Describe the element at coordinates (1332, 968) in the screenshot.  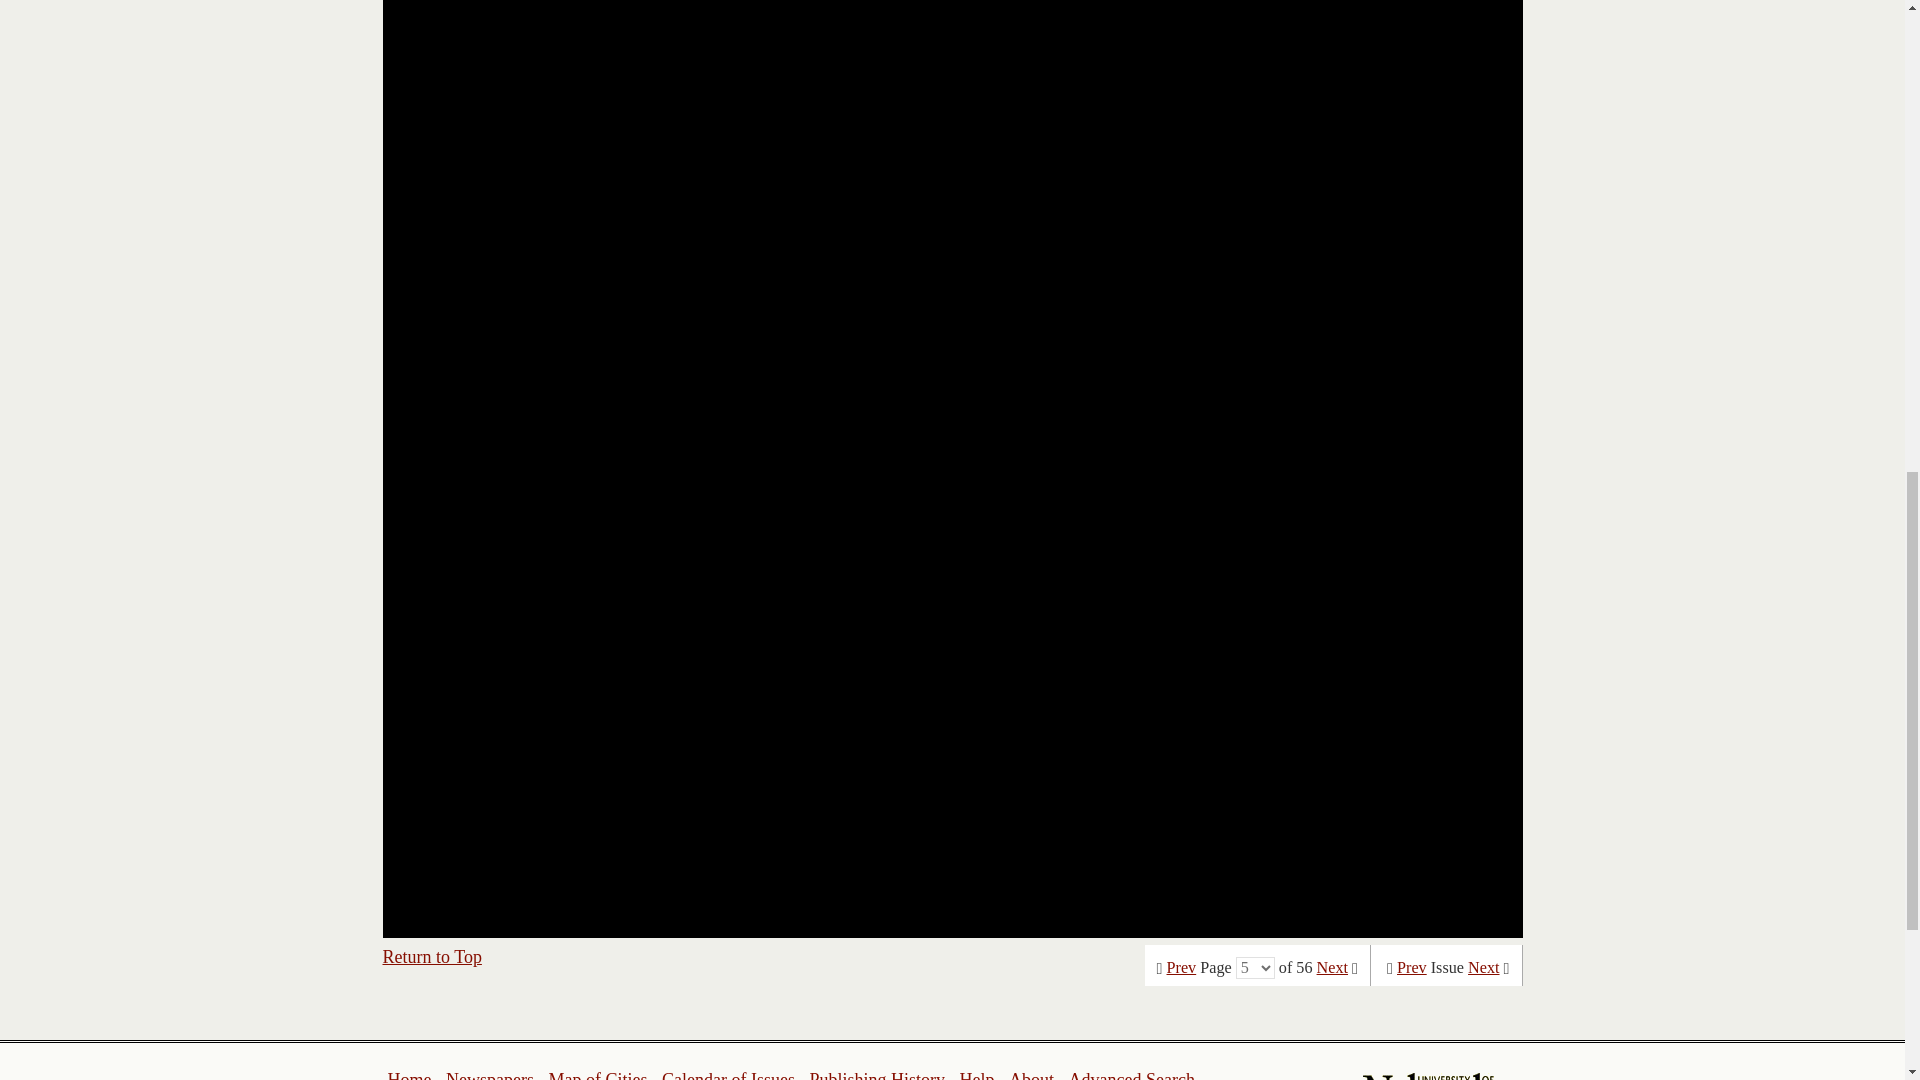
I see `Next` at that location.